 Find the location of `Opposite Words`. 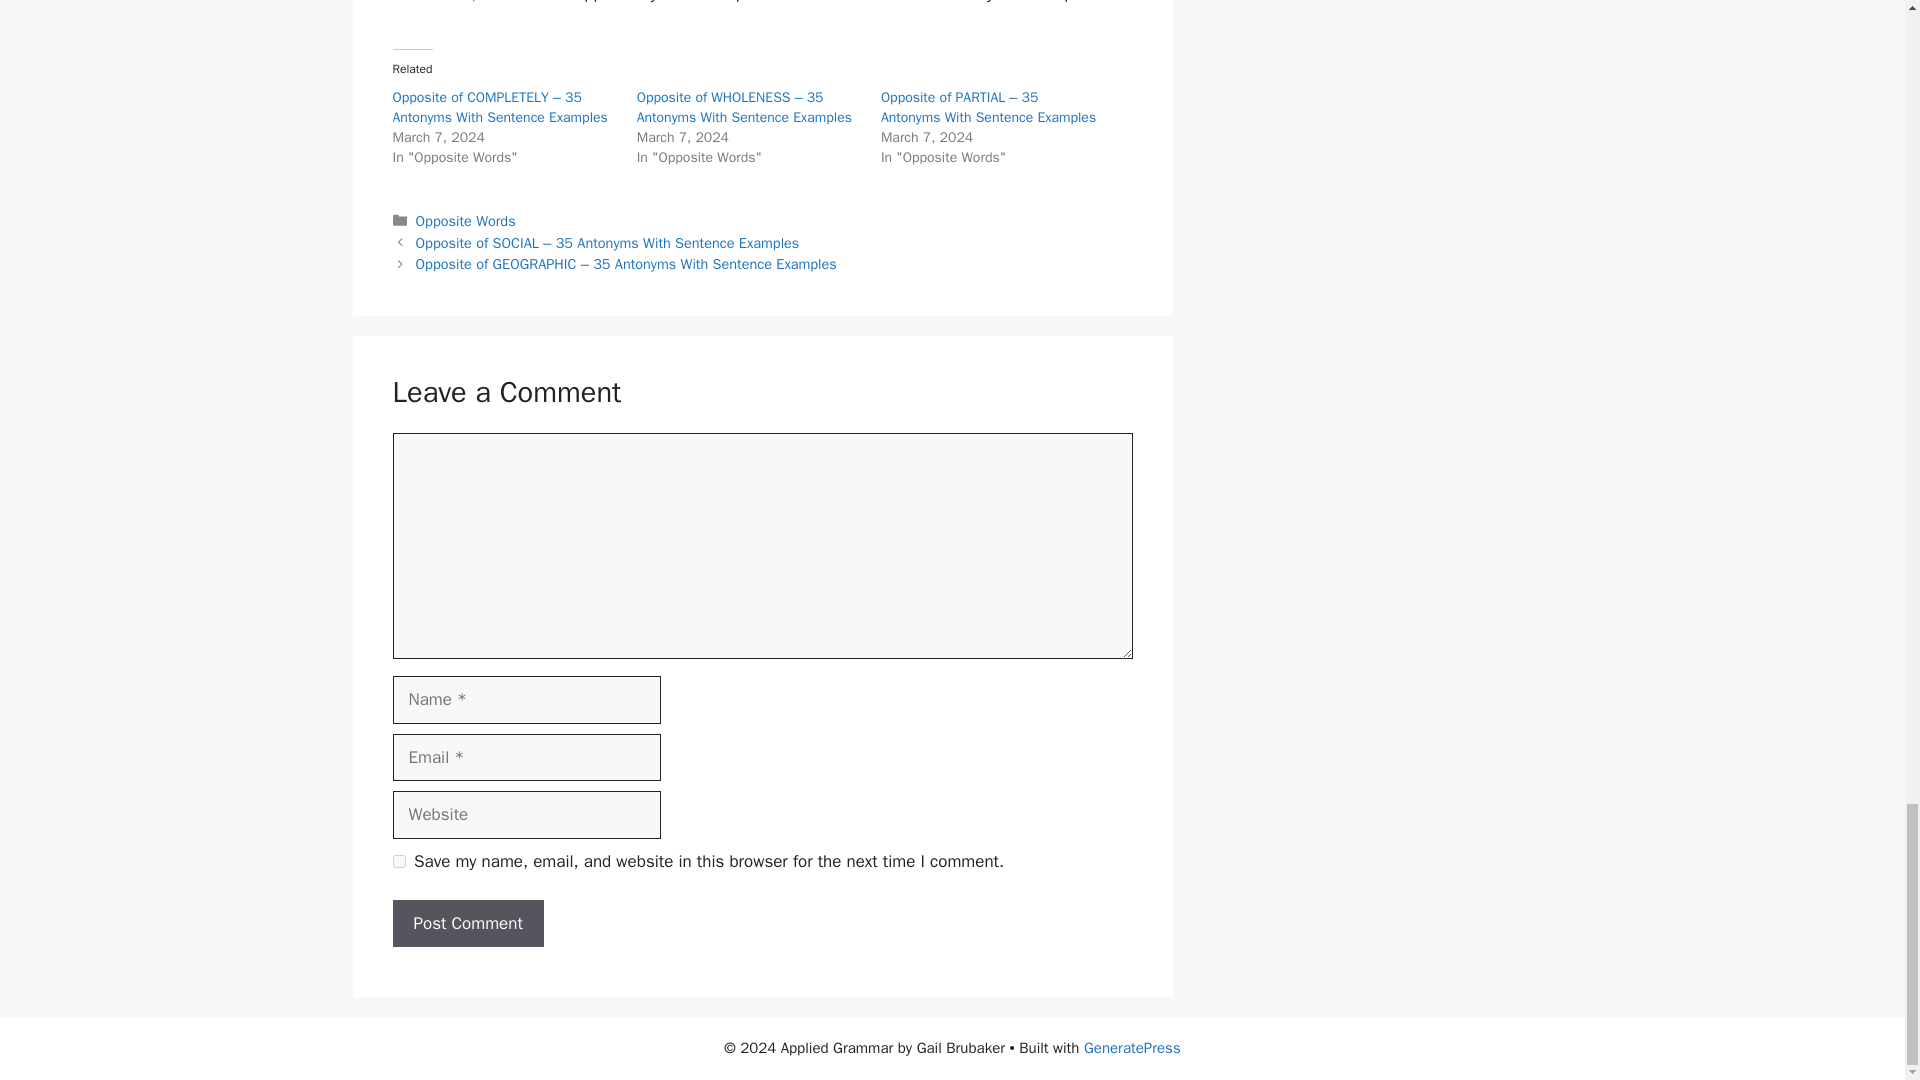

Opposite Words is located at coordinates (466, 220).